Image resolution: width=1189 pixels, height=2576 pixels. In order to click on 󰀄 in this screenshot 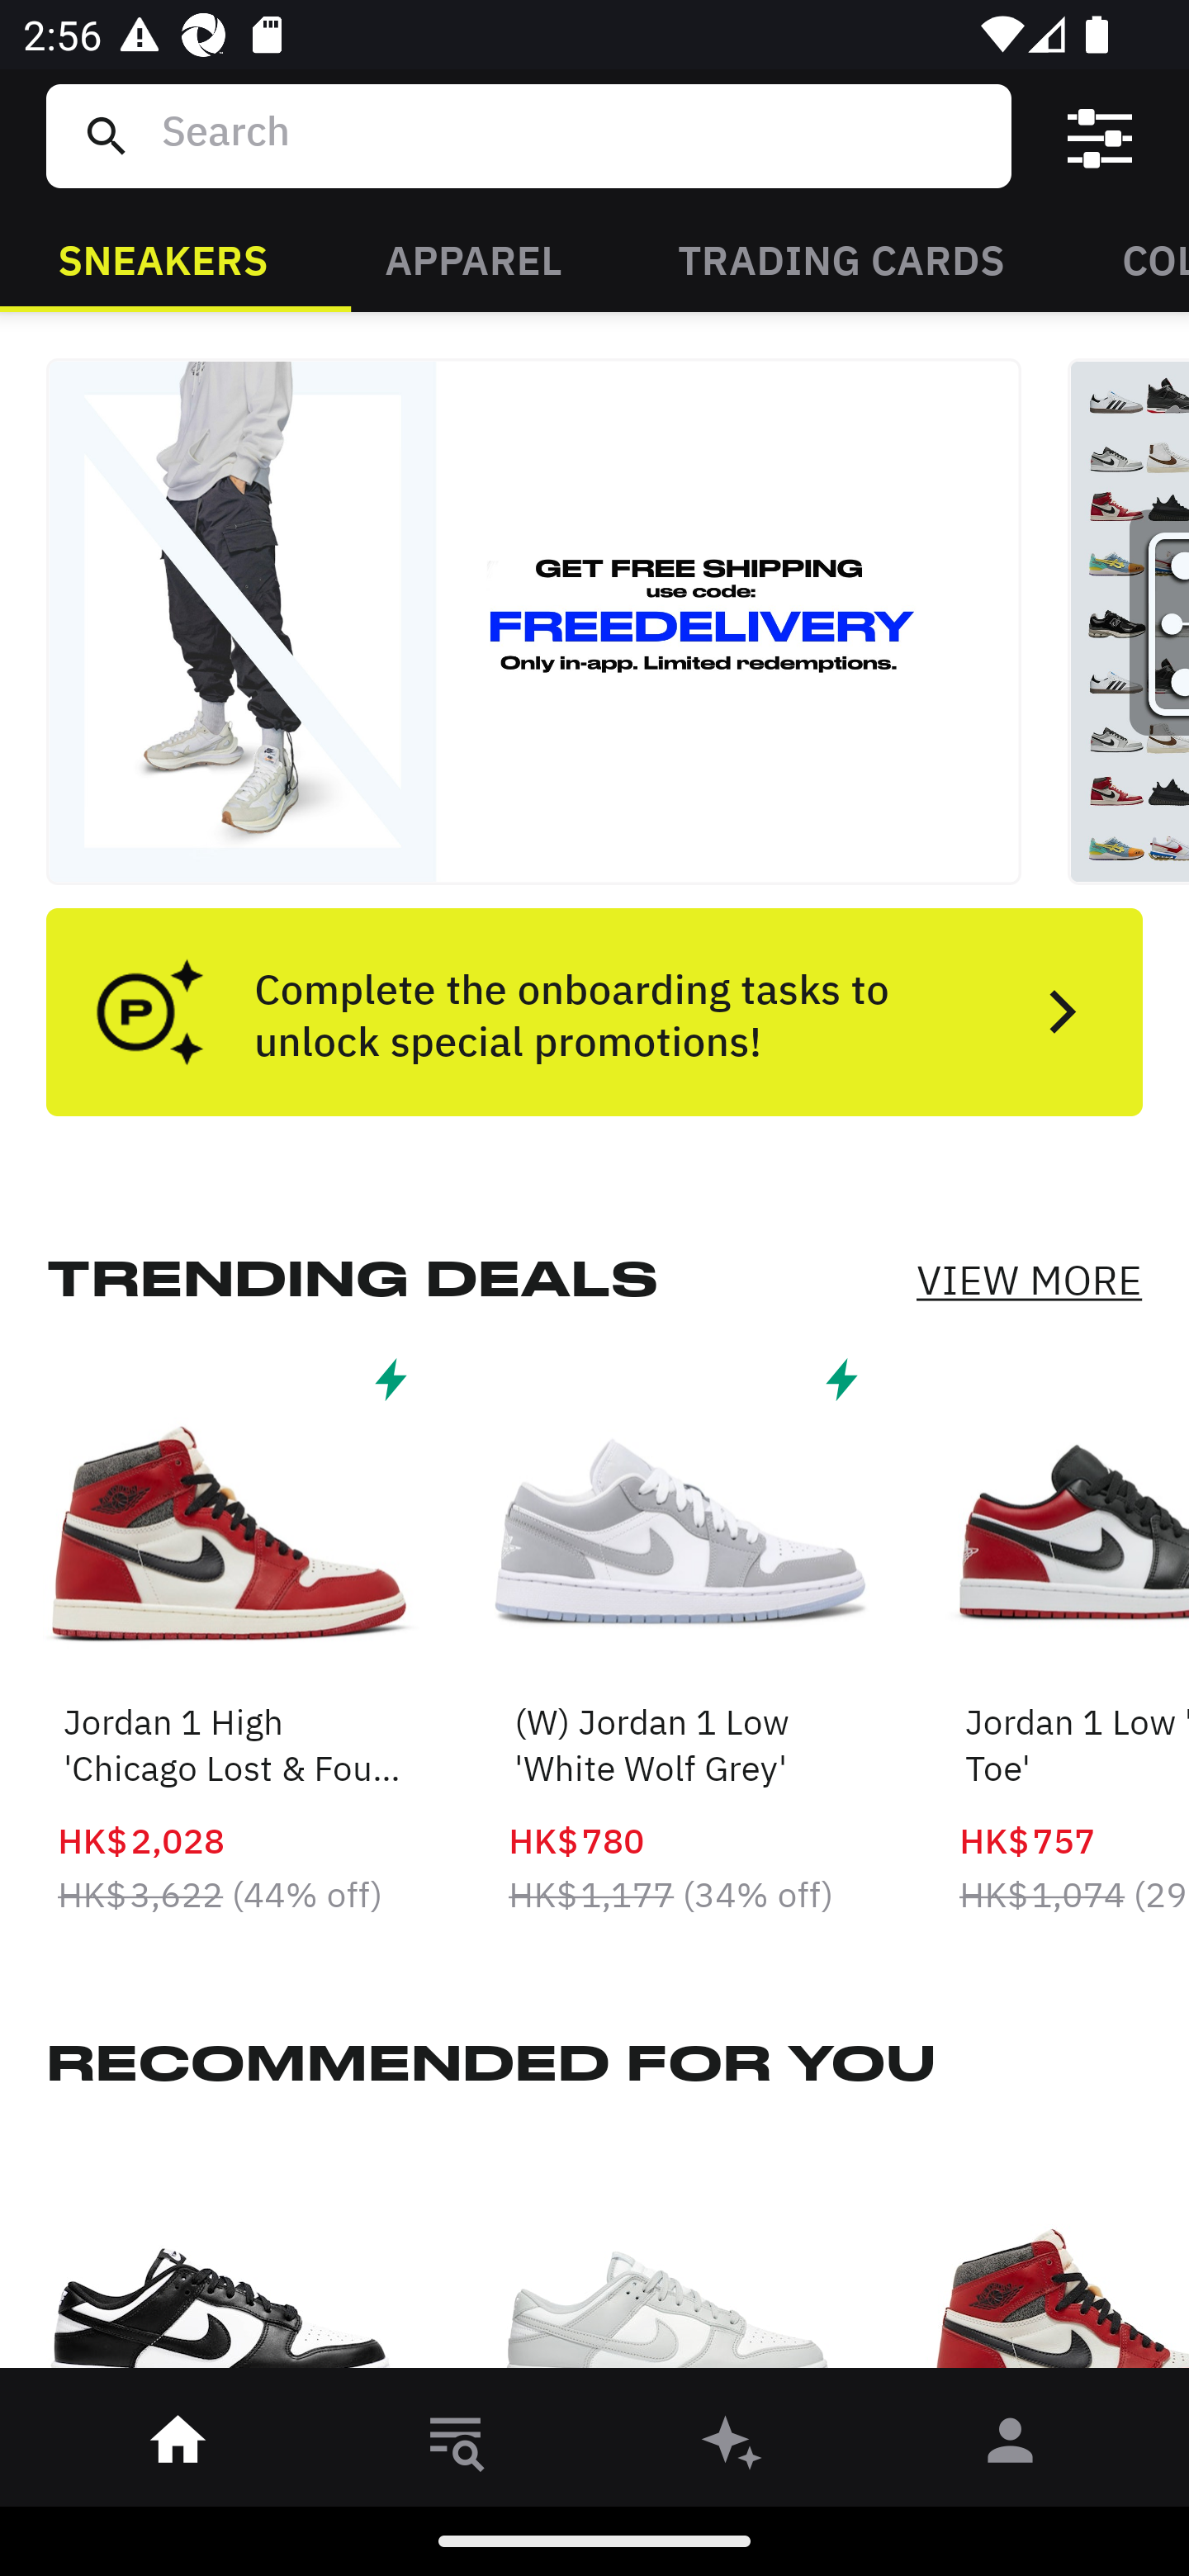, I will do `click(1011, 2446)`.